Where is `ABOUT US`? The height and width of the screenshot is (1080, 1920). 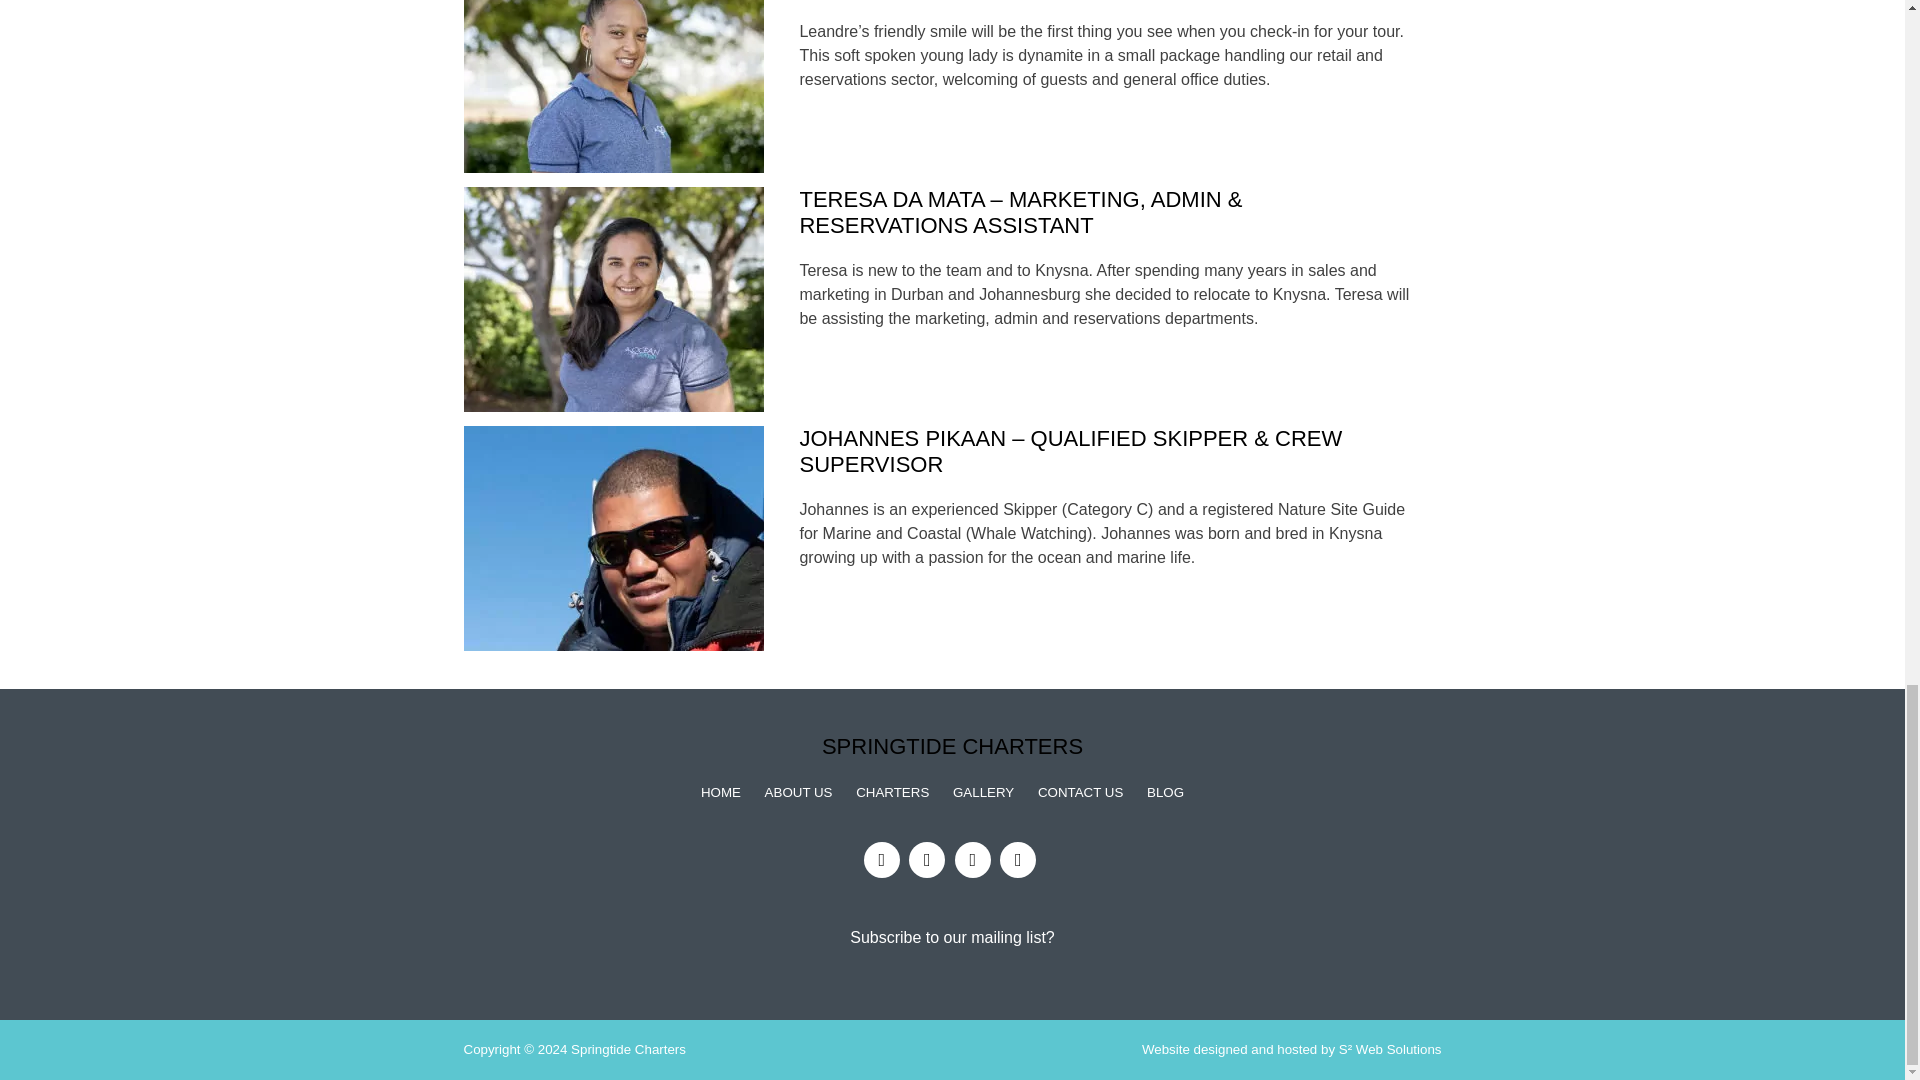 ABOUT US is located at coordinates (798, 793).